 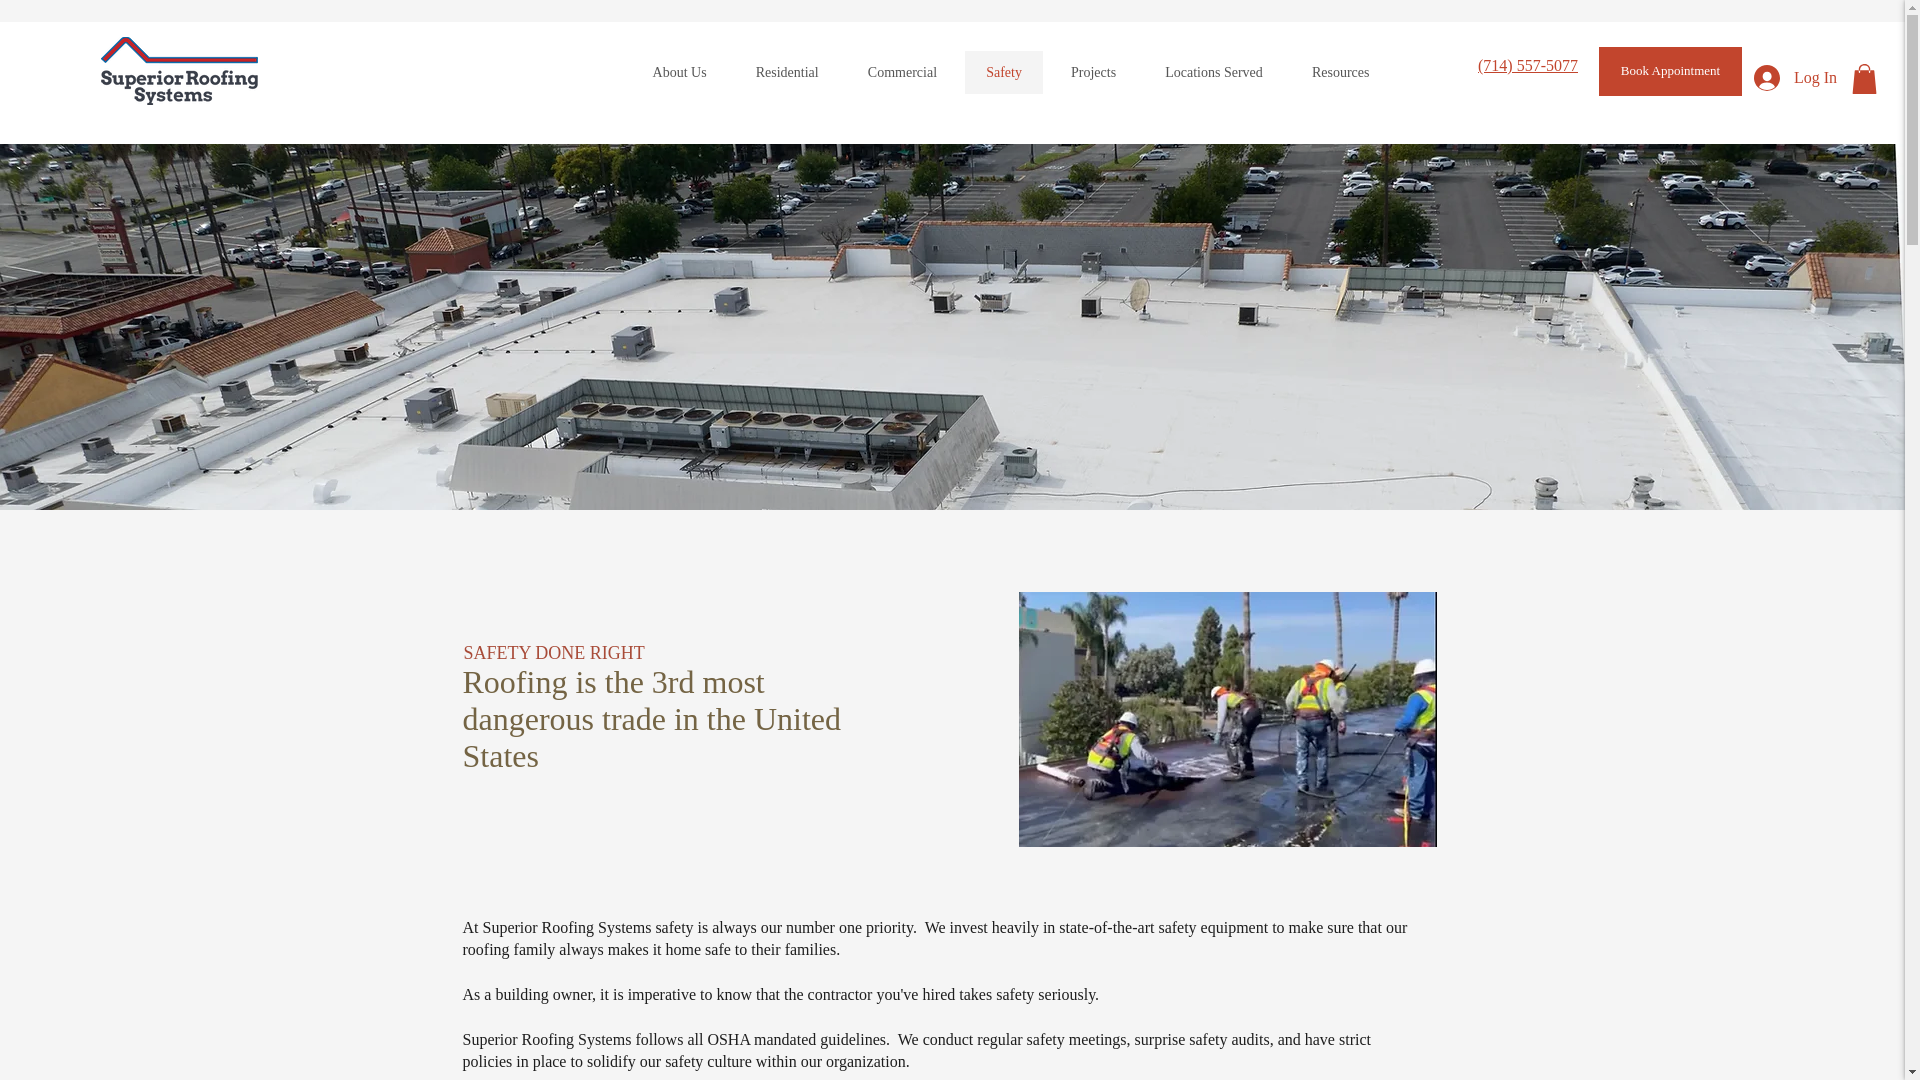 What do you see at coordinates (1004, 72) in the screenshot?
I see `Safety` at bounding box center [1004, 72].